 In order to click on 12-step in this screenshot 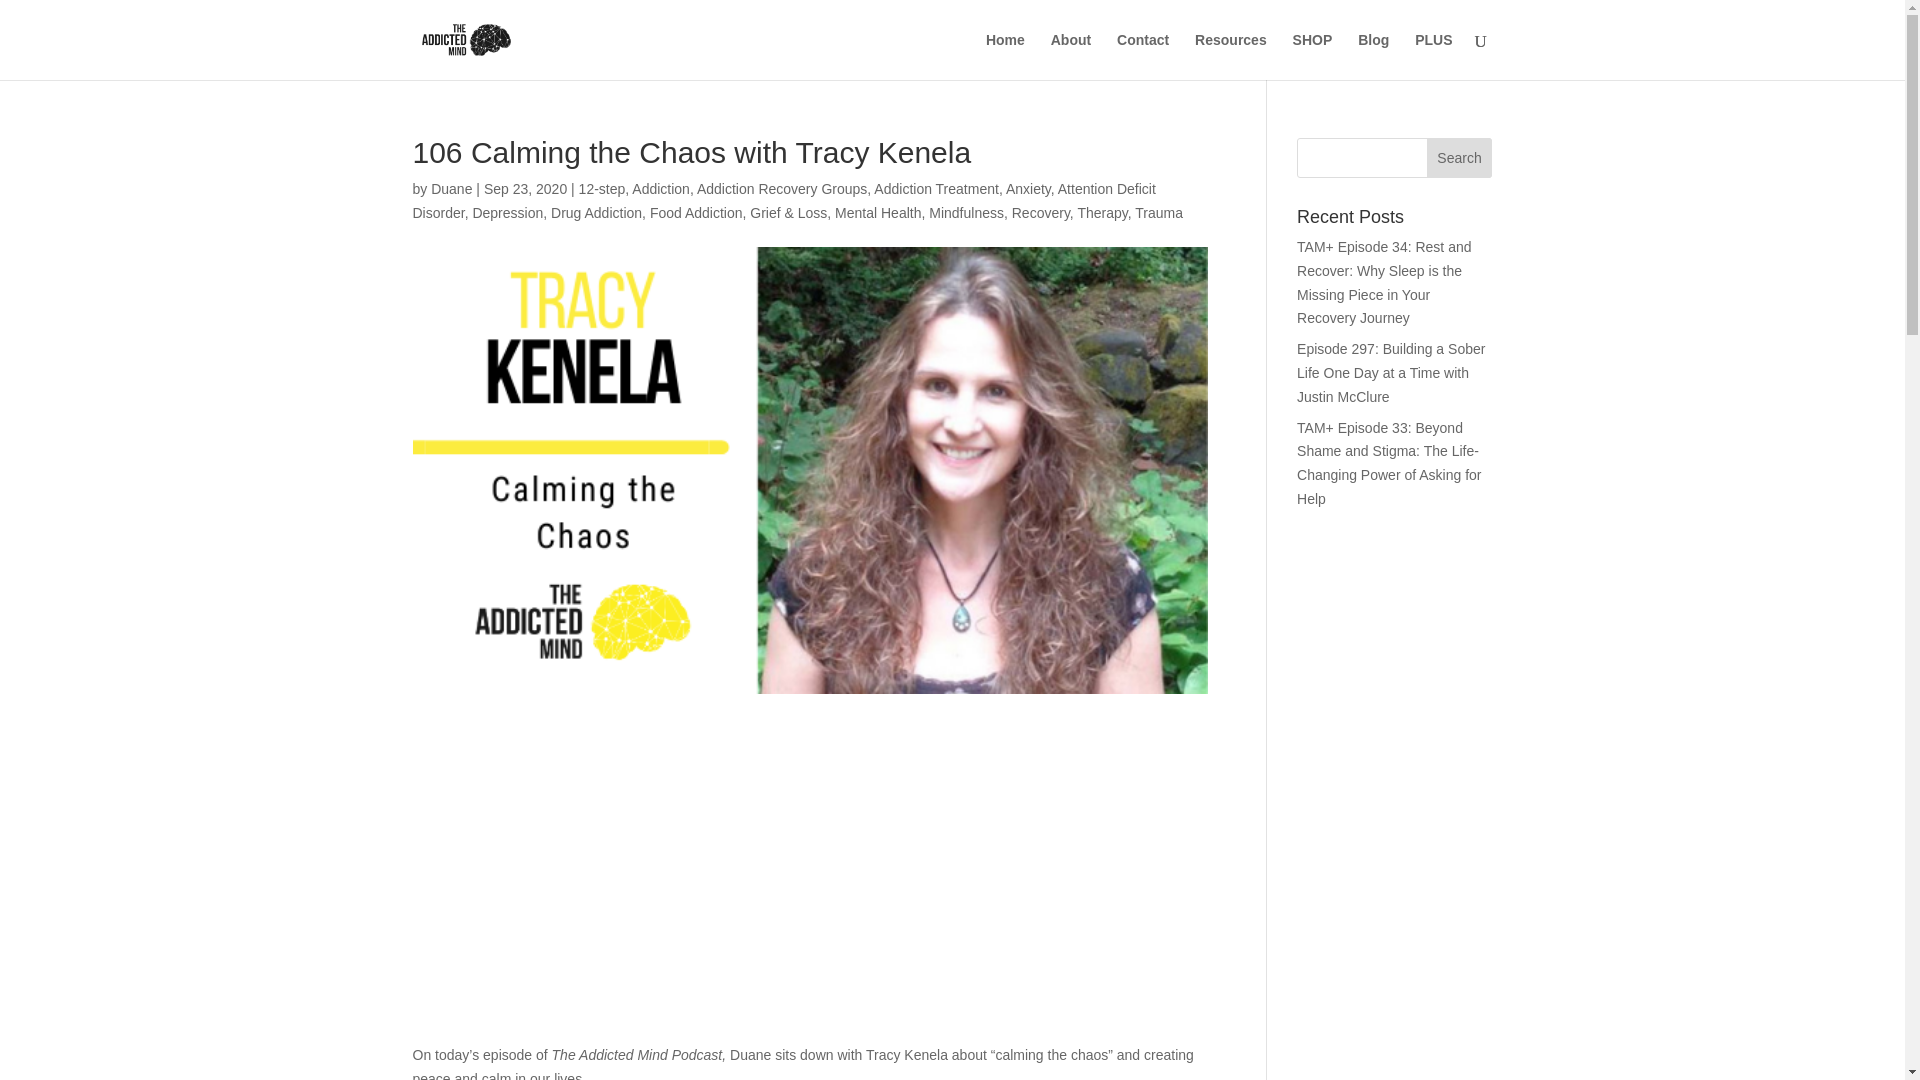, I will do `click(602, 188)`.